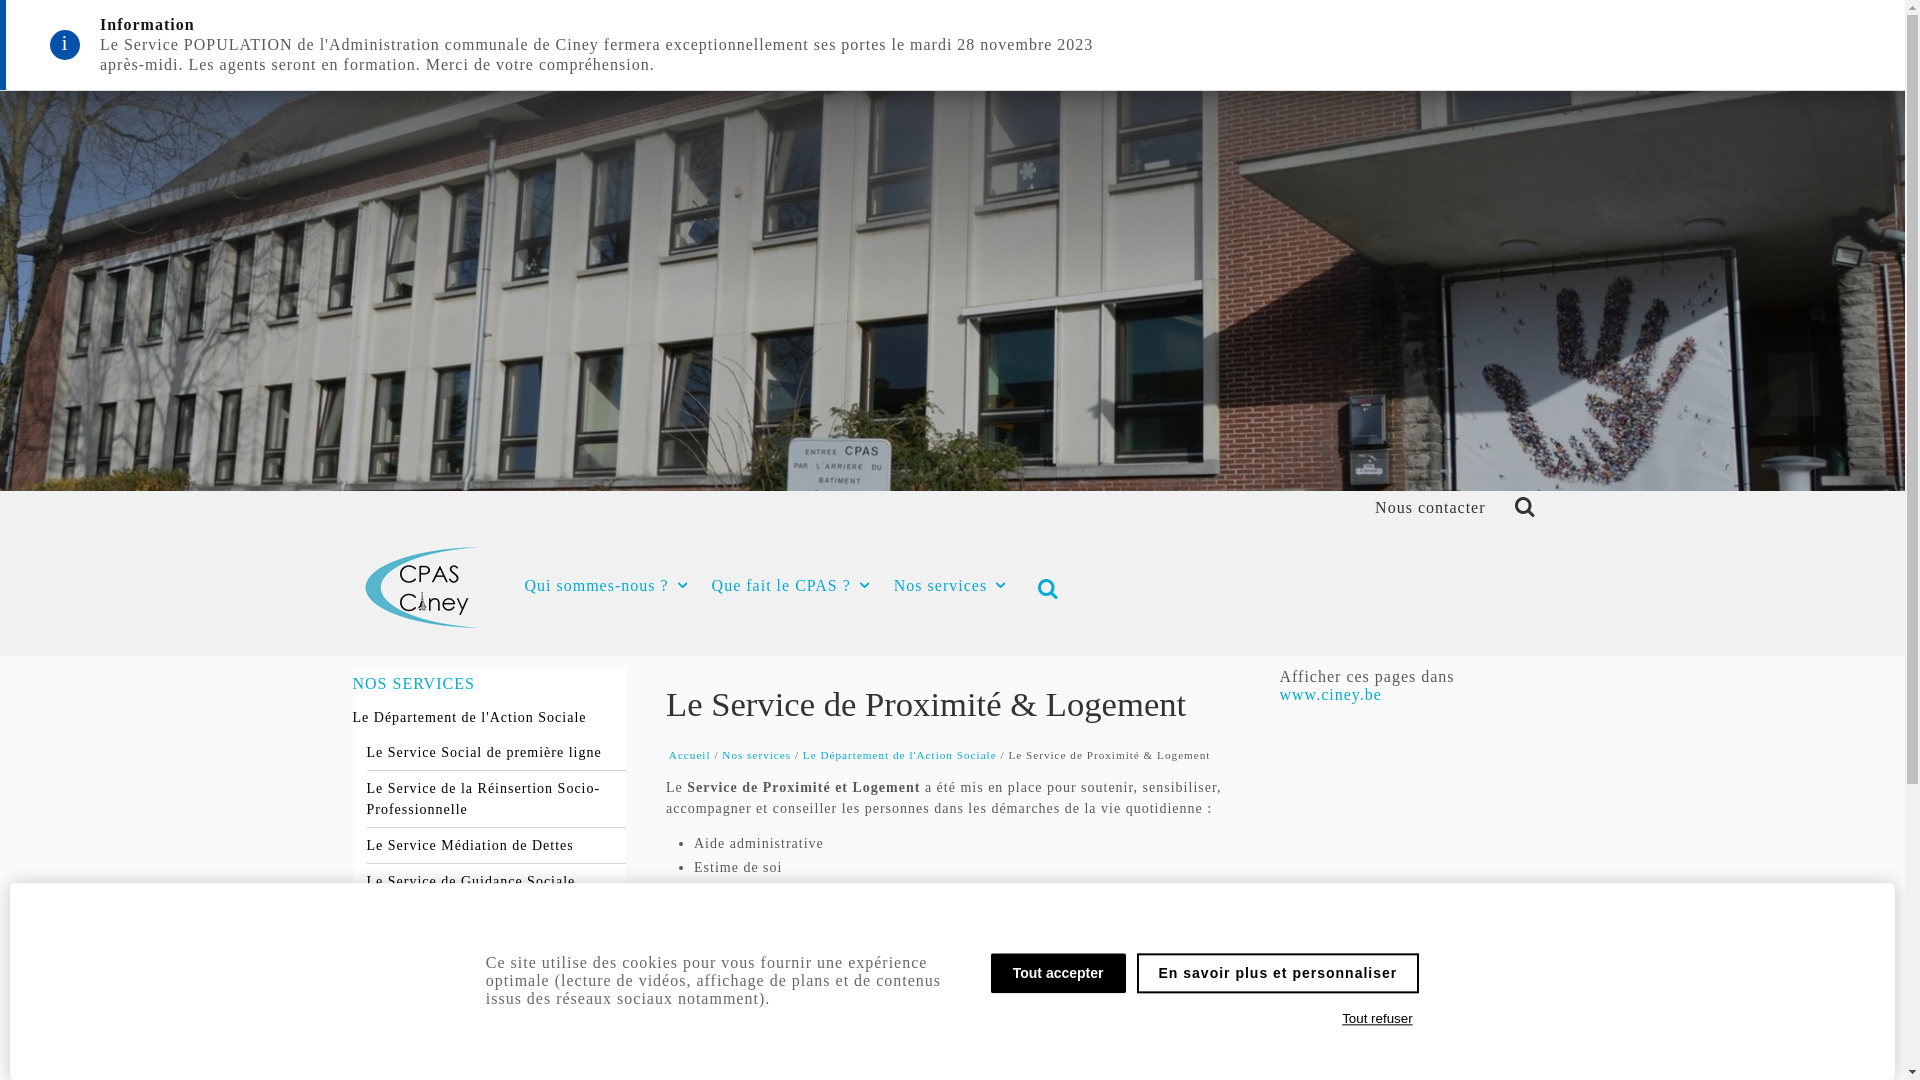 The height and width of the screenshot is (1080, 1920). What do you see at coordinates (606, 586) in the screenshot?
I see `Qui sommes-nous ?` at bounding box center [606, 586].